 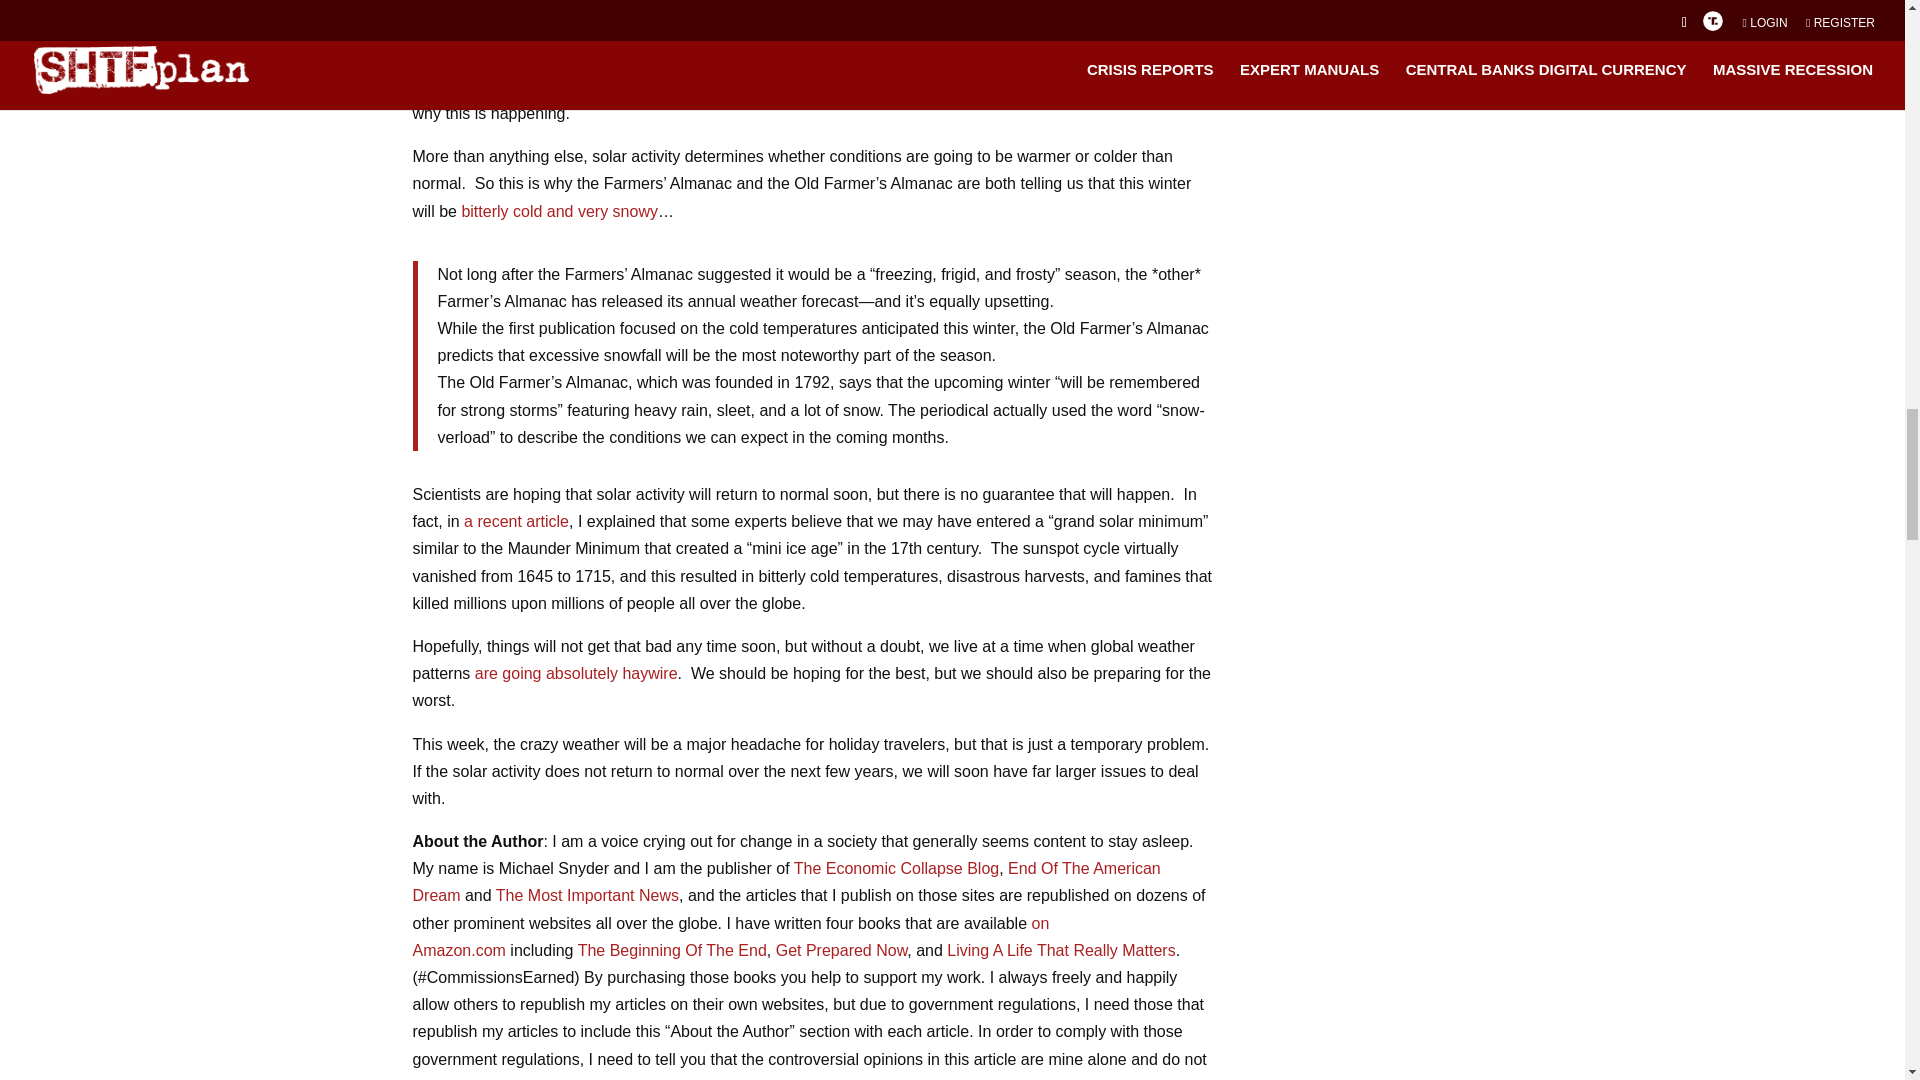 I want to click on bitterly cold and very snowy, so click(x=559, y=210).